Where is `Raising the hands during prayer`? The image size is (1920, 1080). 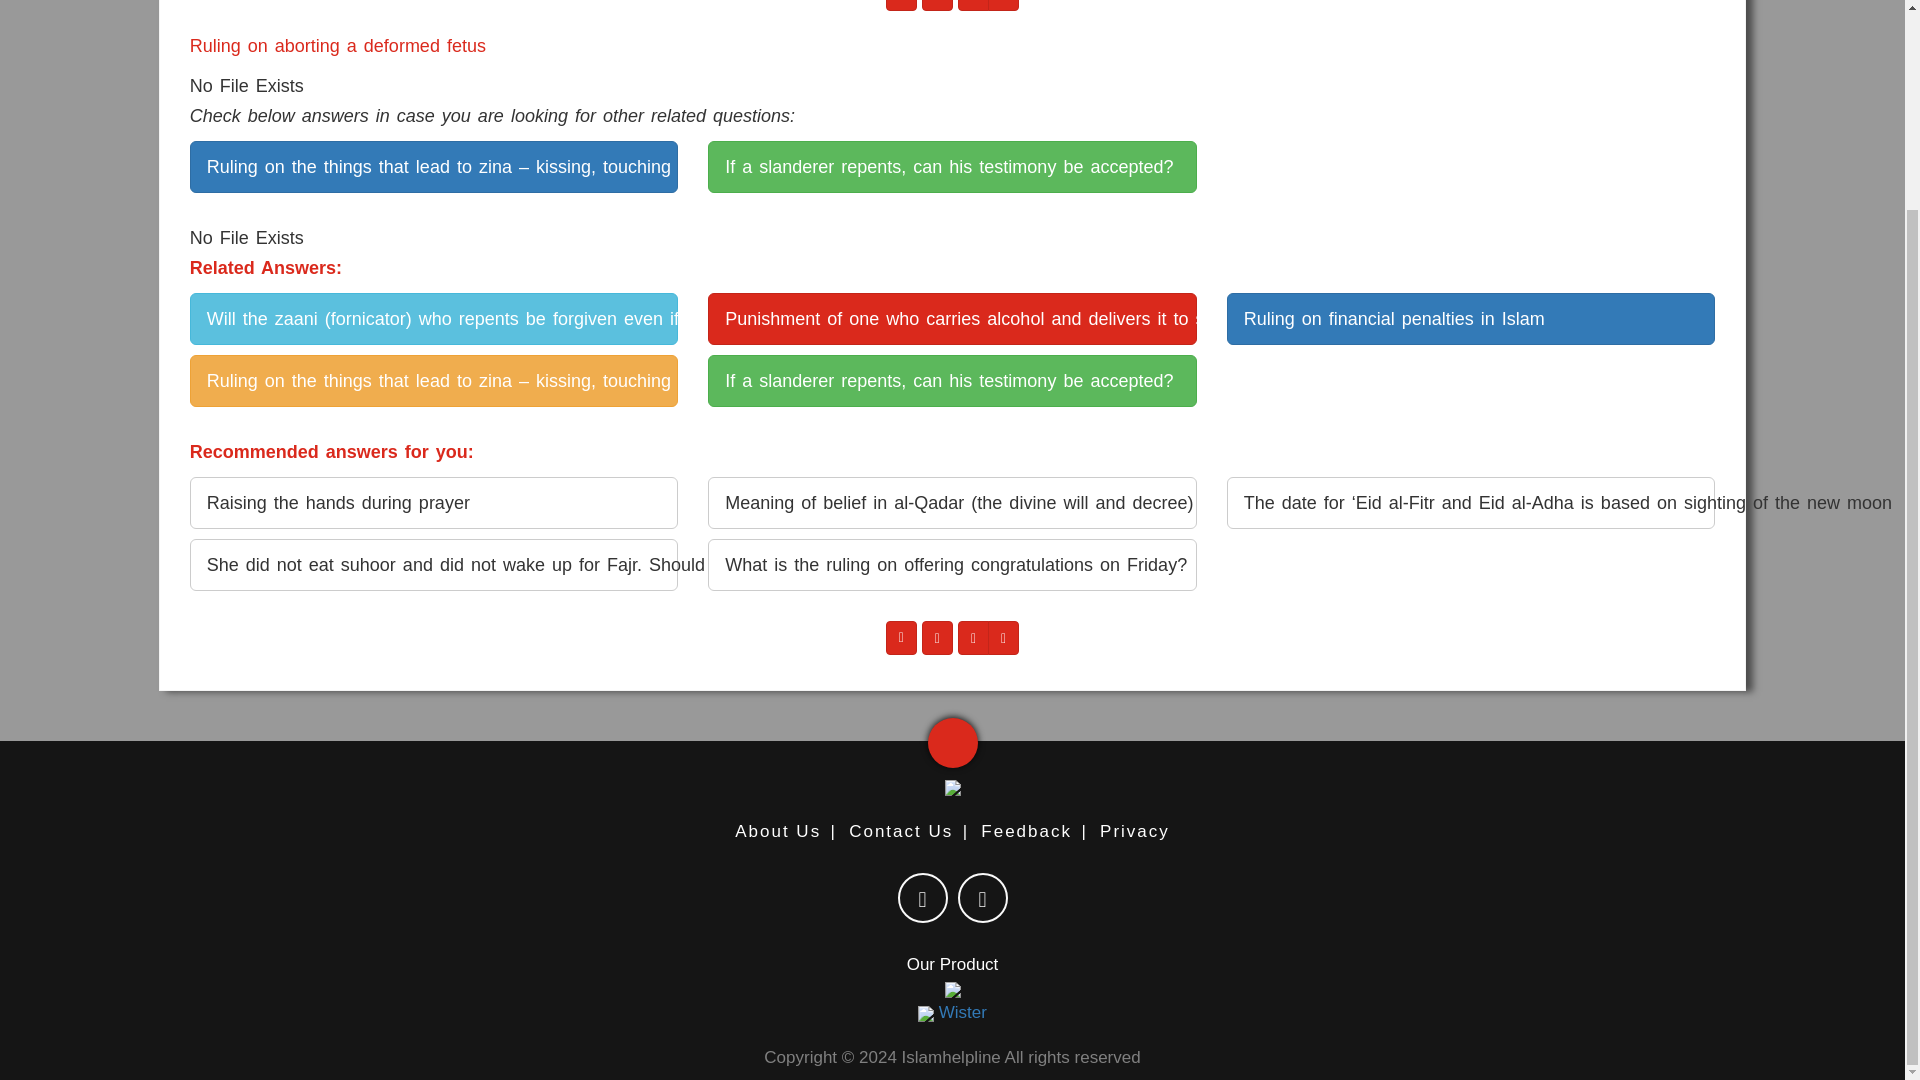 Raising the hands during prayer is located at coordinates (434, 503).